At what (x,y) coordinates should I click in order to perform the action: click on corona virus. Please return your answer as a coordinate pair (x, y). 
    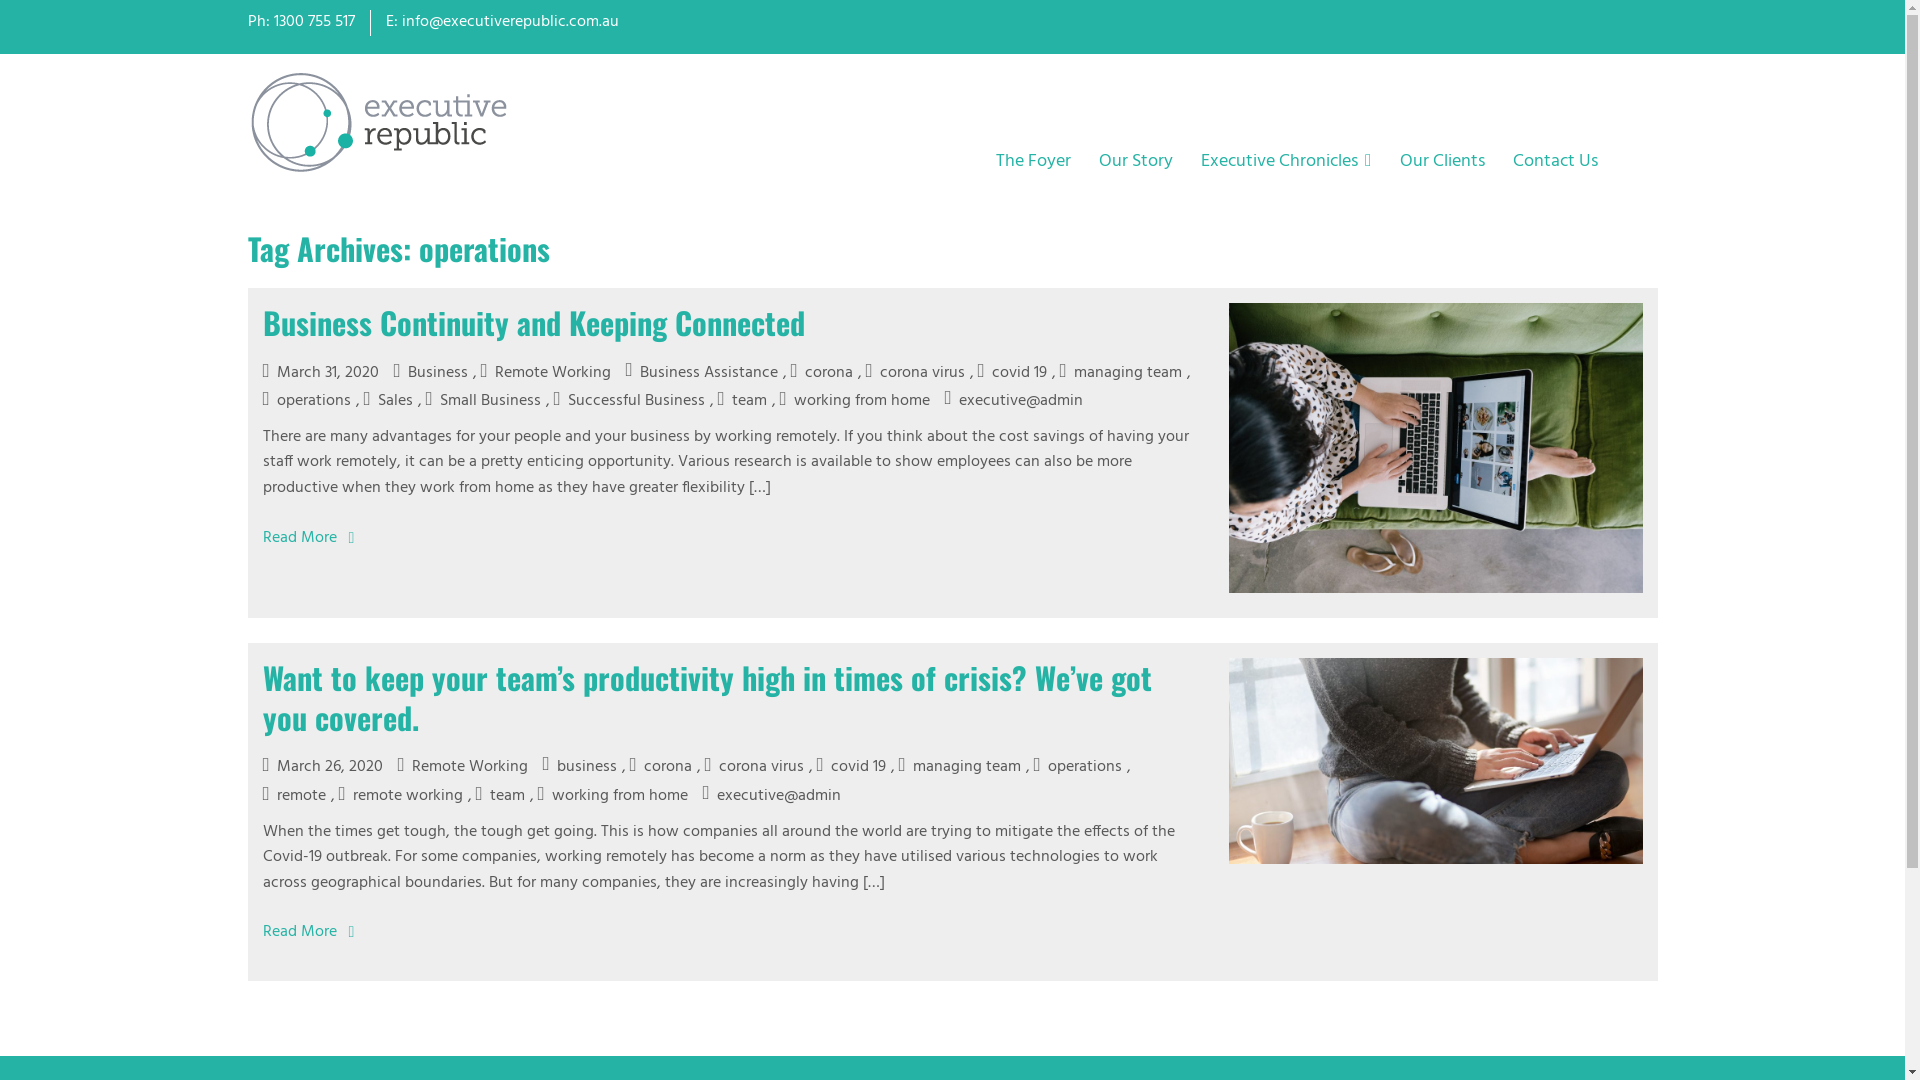
    Looking at the image, I should click on (915, 373).